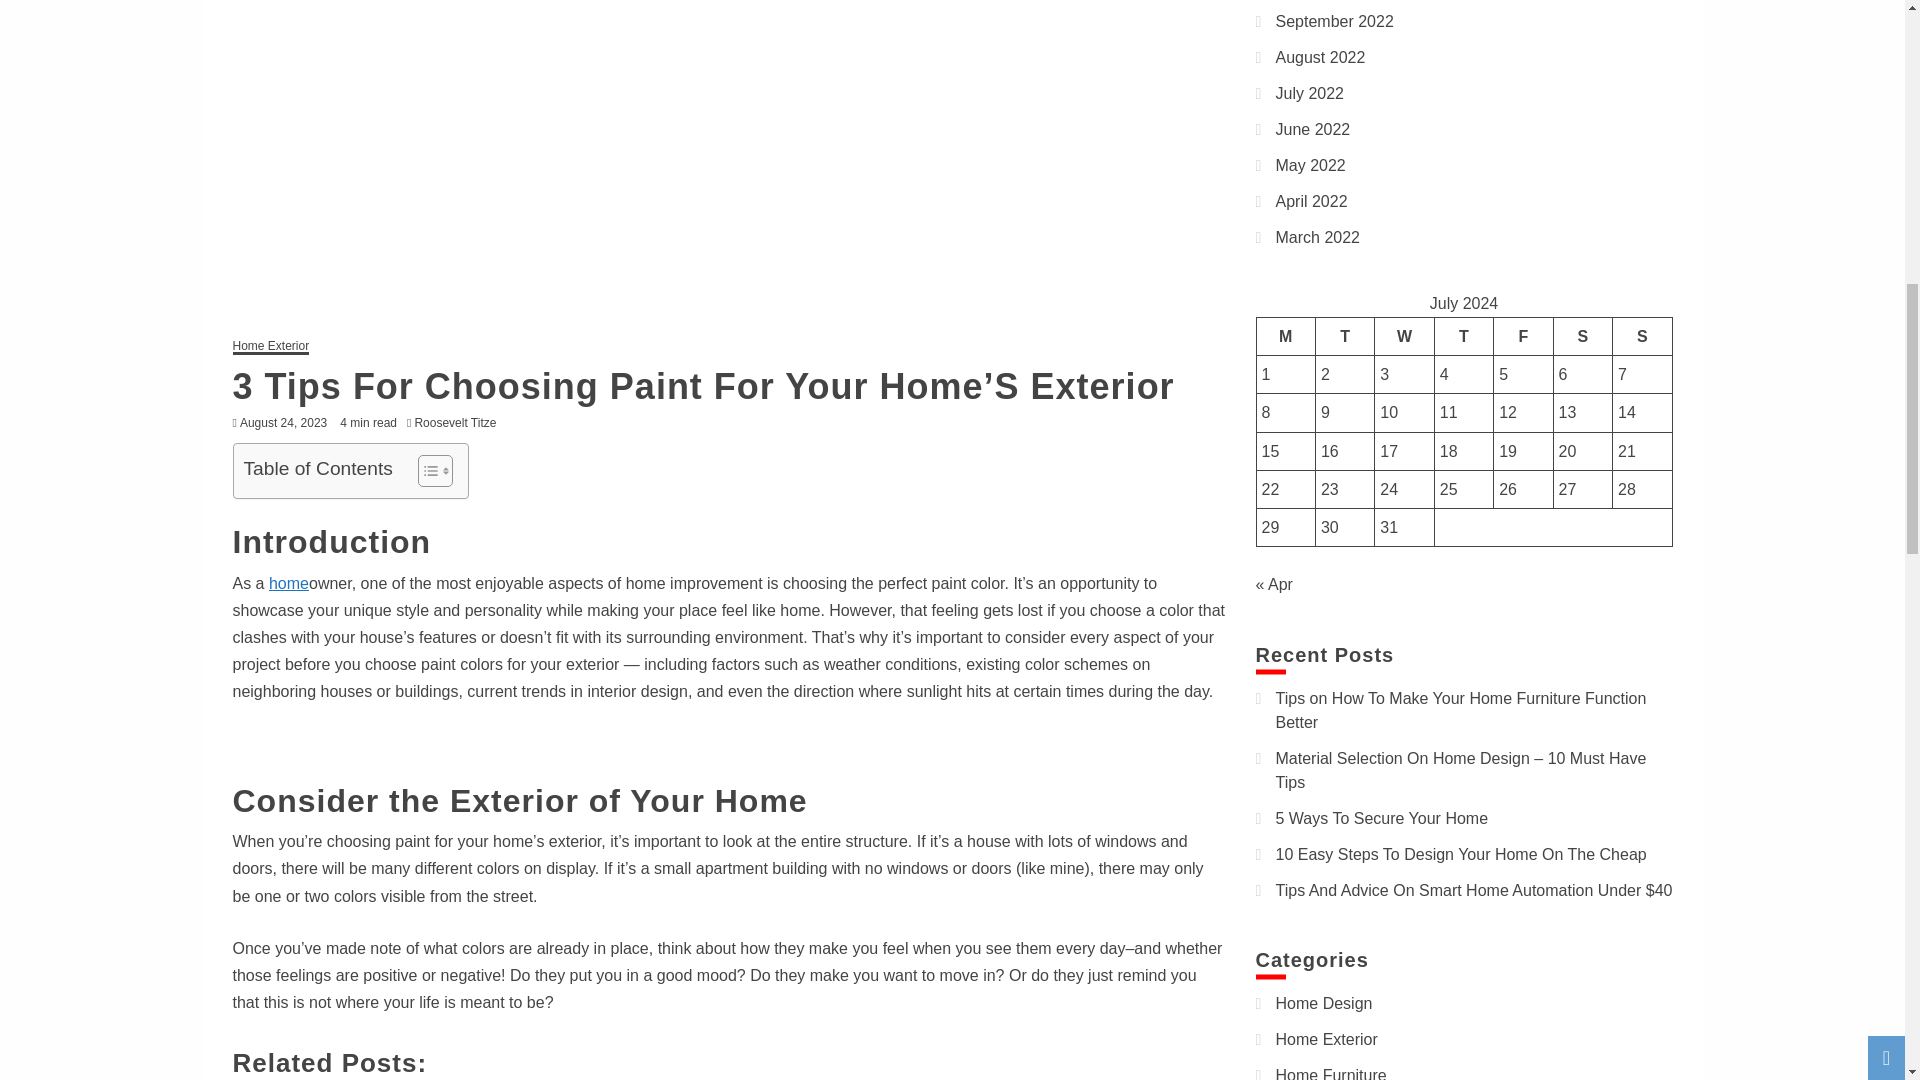  I want to click on August 24, 2023, so click(283, 422).